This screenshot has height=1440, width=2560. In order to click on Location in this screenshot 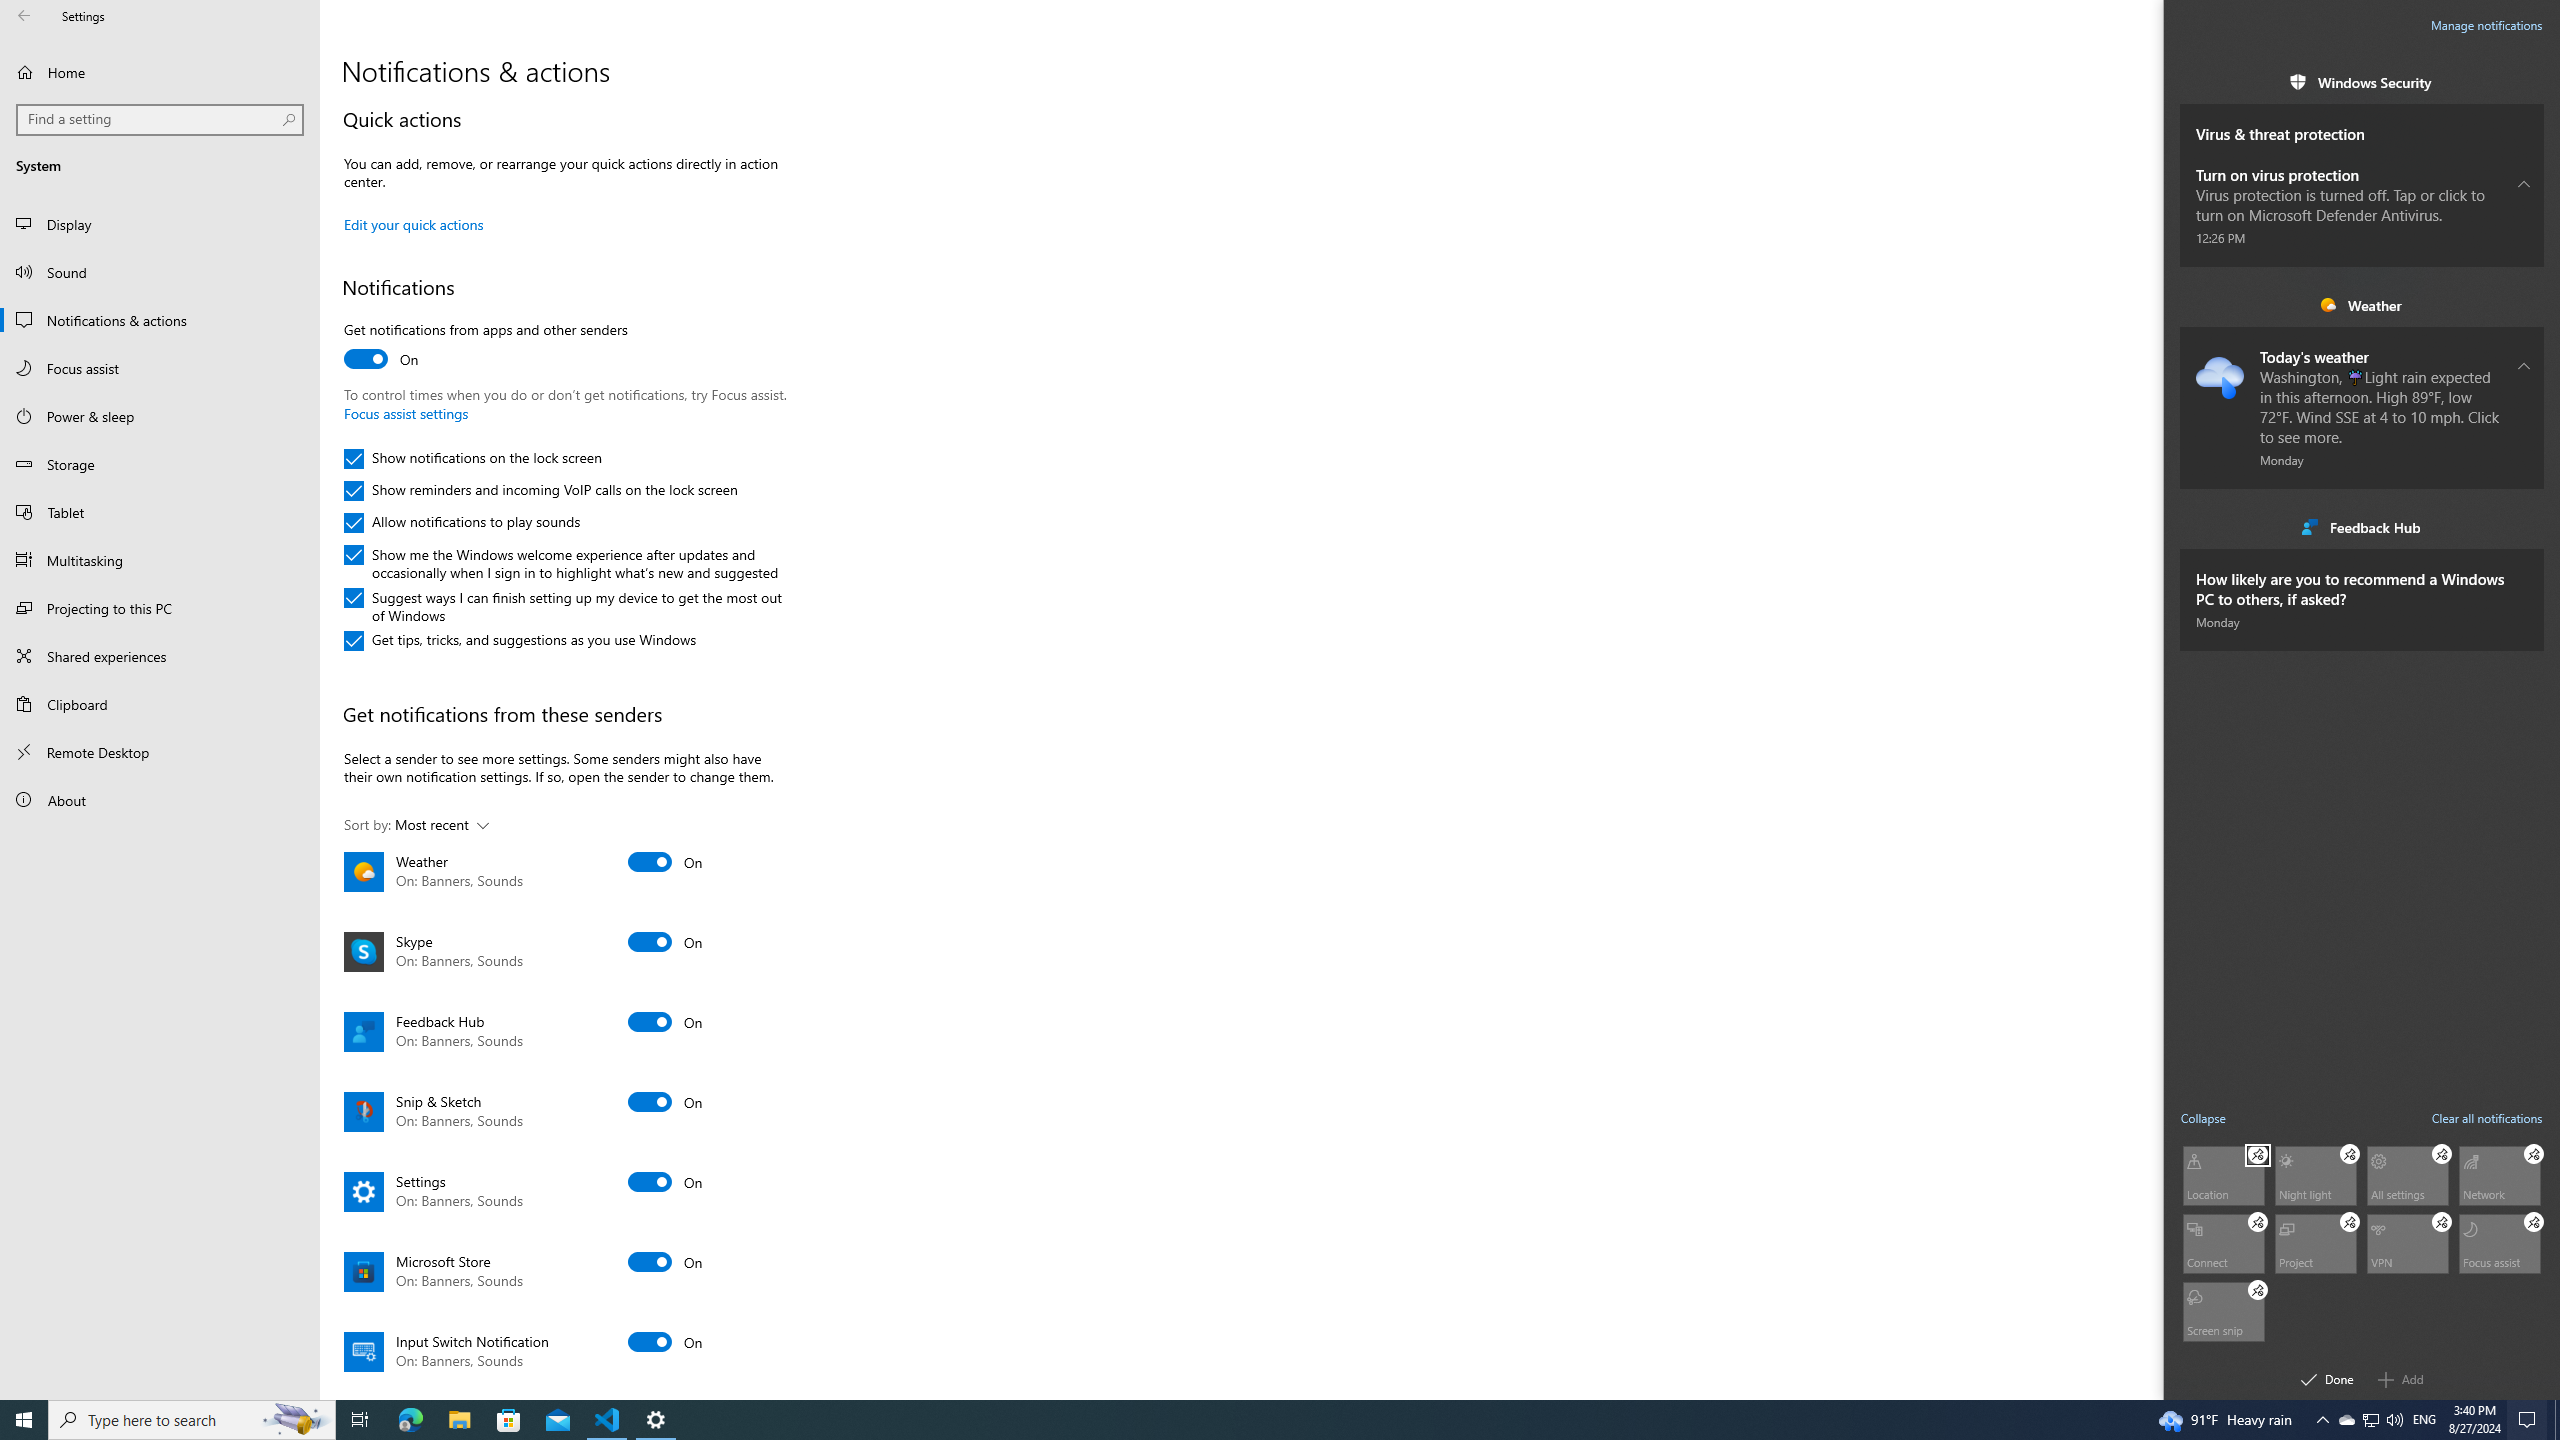, I will do `click(2223, 1174)`.